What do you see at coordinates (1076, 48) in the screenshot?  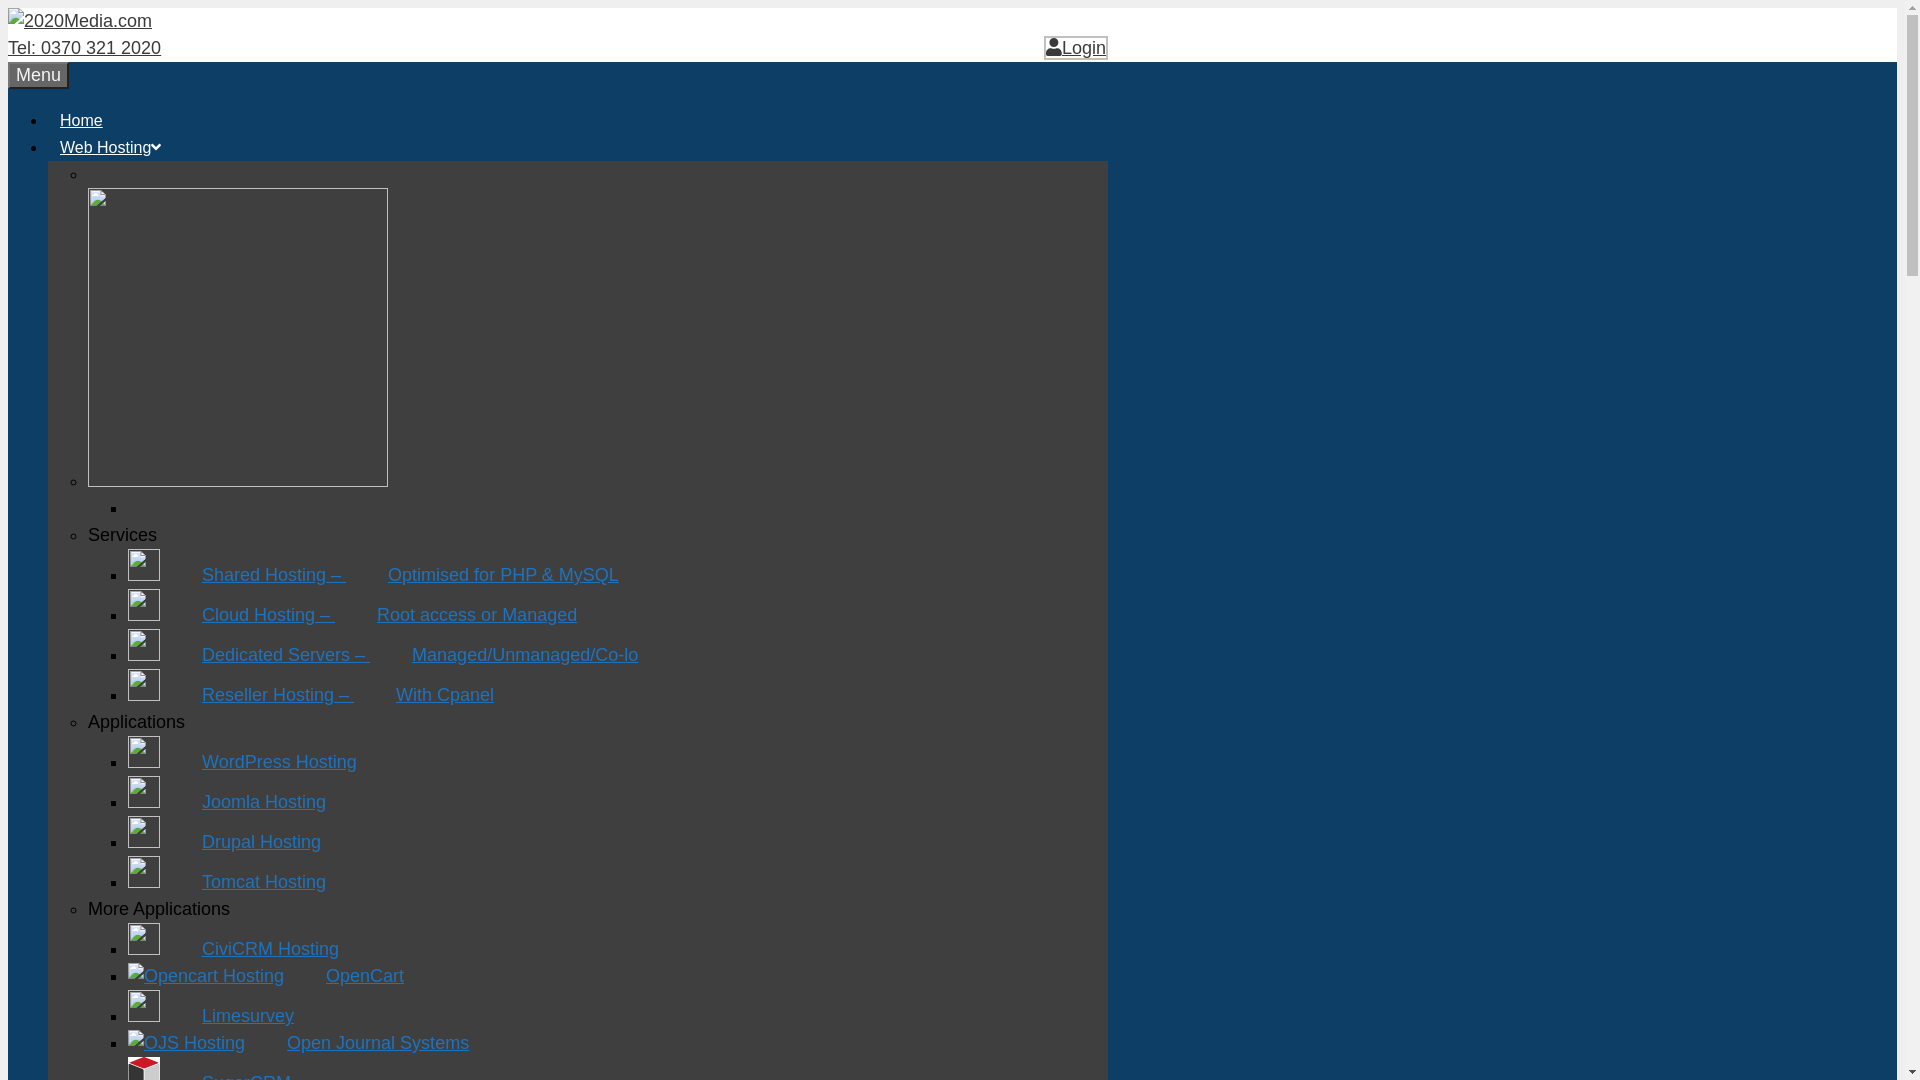 I see `Login` at bounding box center [1076, 48].